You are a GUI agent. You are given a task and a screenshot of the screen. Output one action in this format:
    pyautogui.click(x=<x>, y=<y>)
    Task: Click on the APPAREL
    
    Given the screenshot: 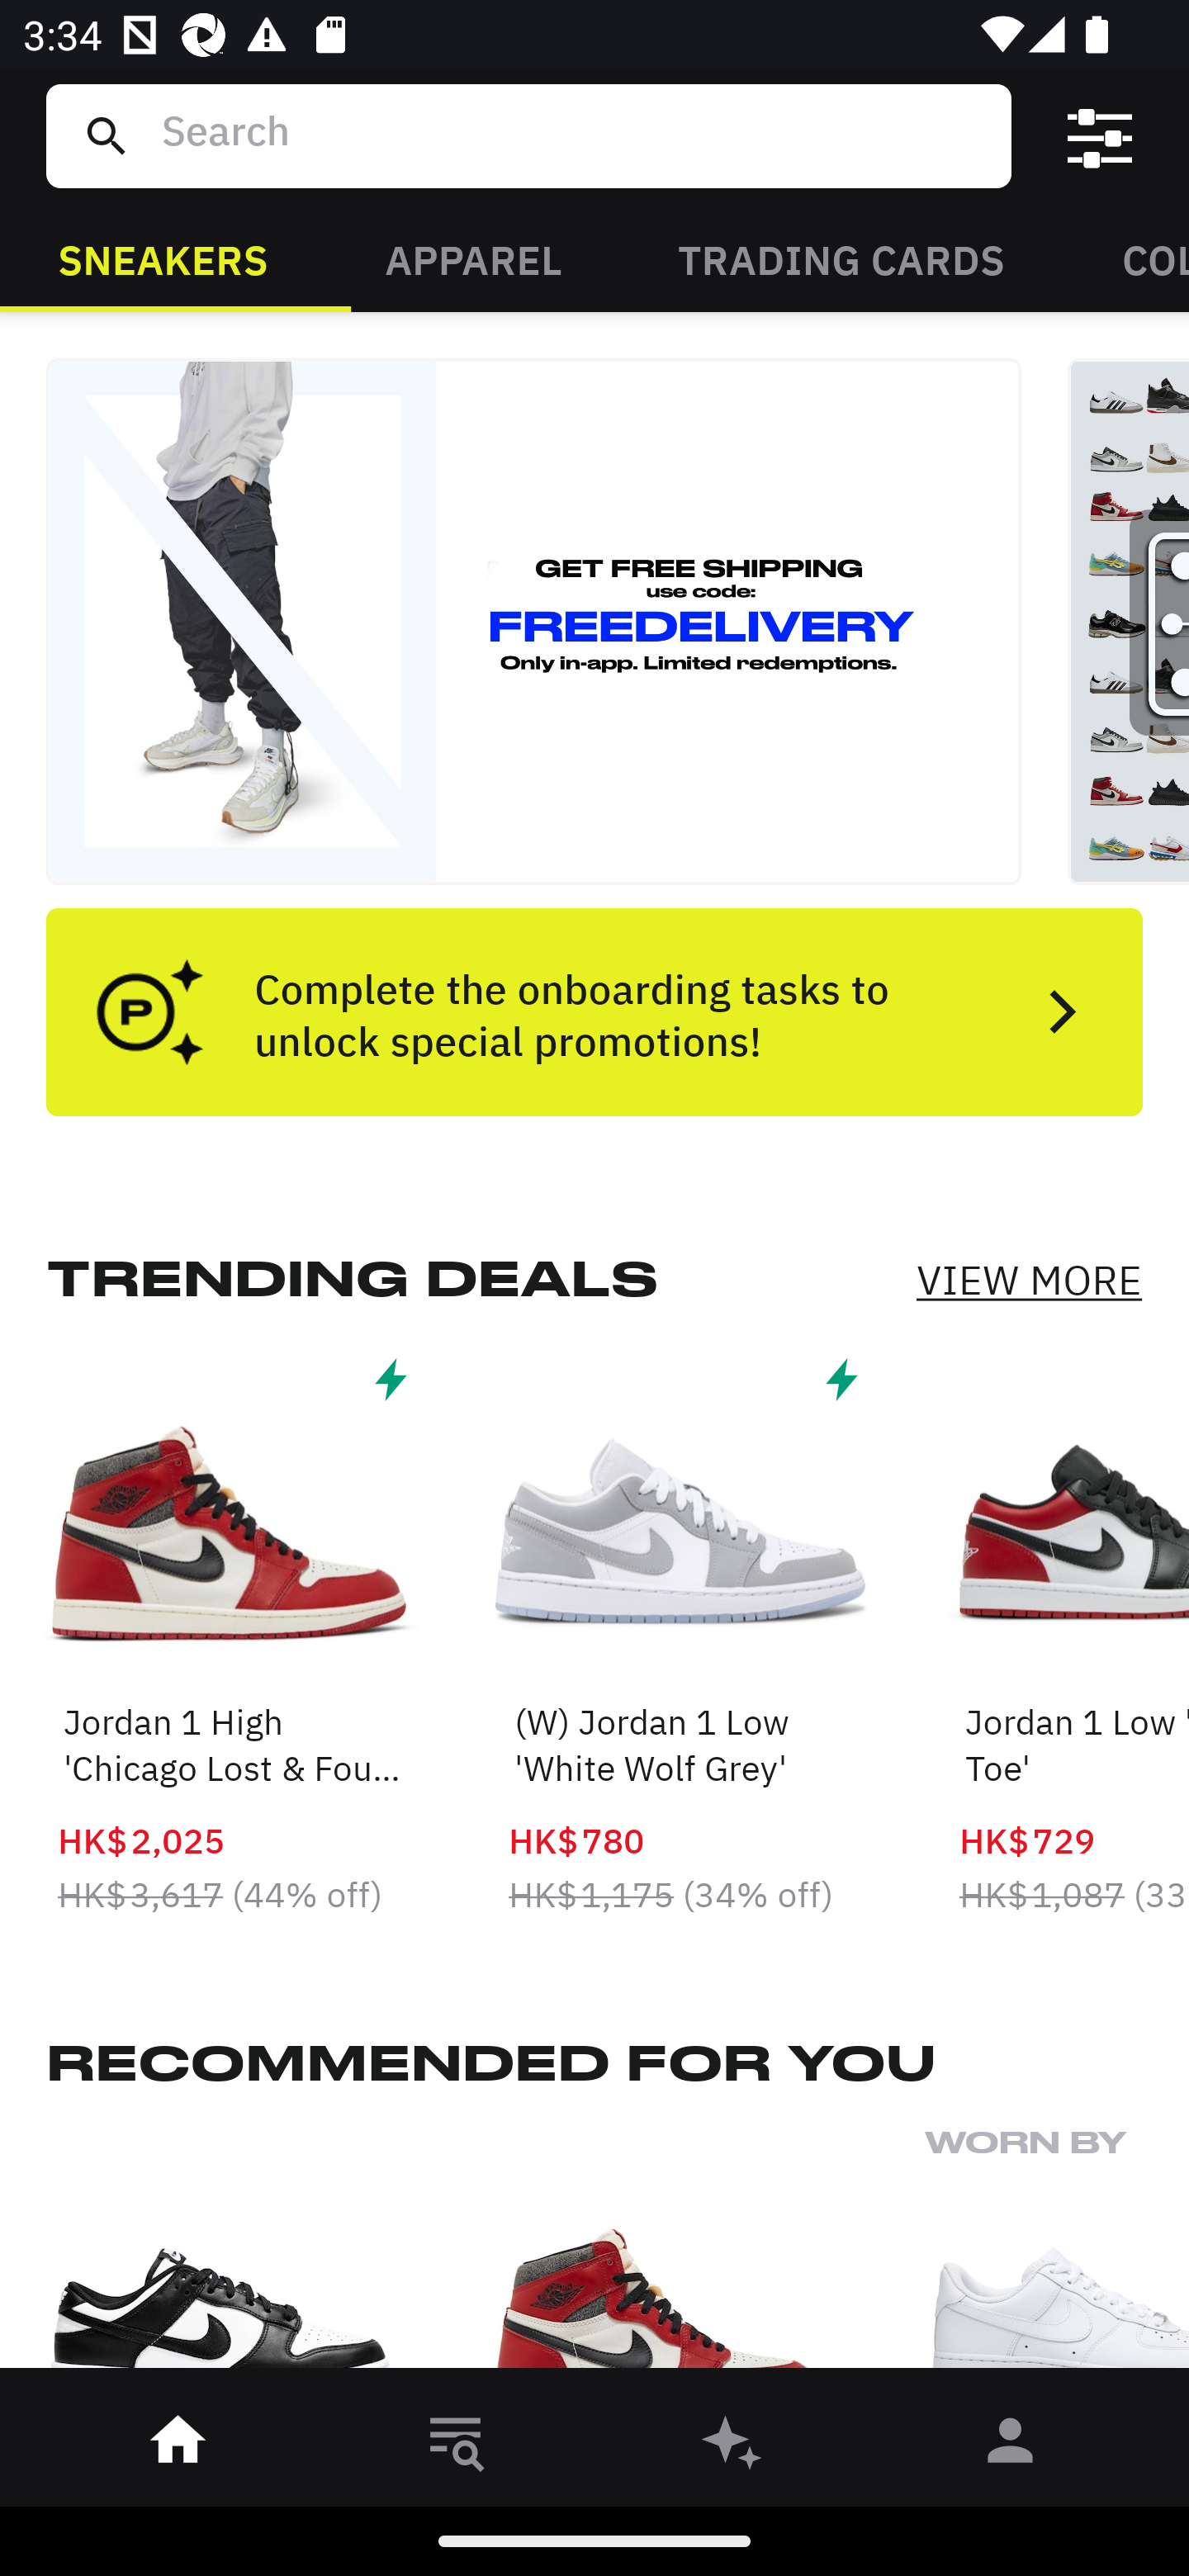 What is the action you would take?
    pyautogui.click(x=472, y=258)
    